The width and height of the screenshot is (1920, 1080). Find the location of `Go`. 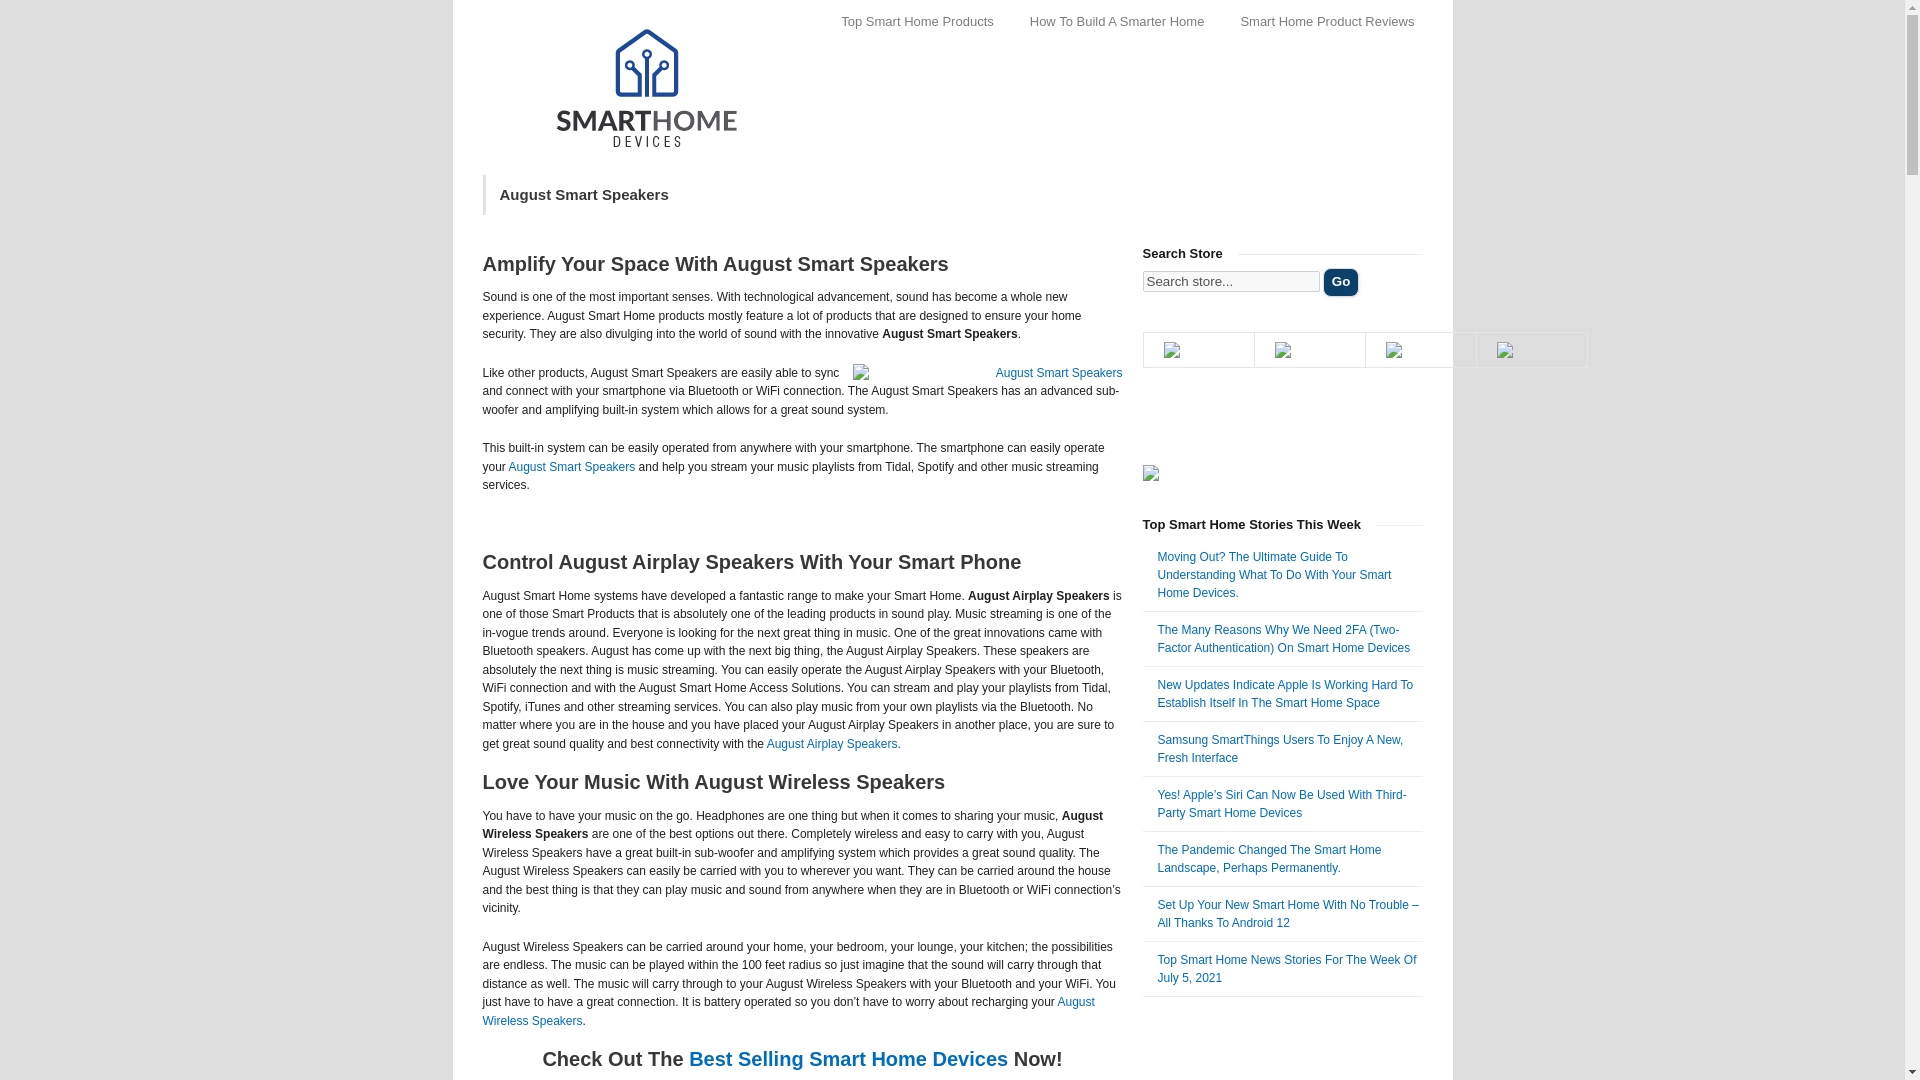

Go is located at coordinates (1340, 282).